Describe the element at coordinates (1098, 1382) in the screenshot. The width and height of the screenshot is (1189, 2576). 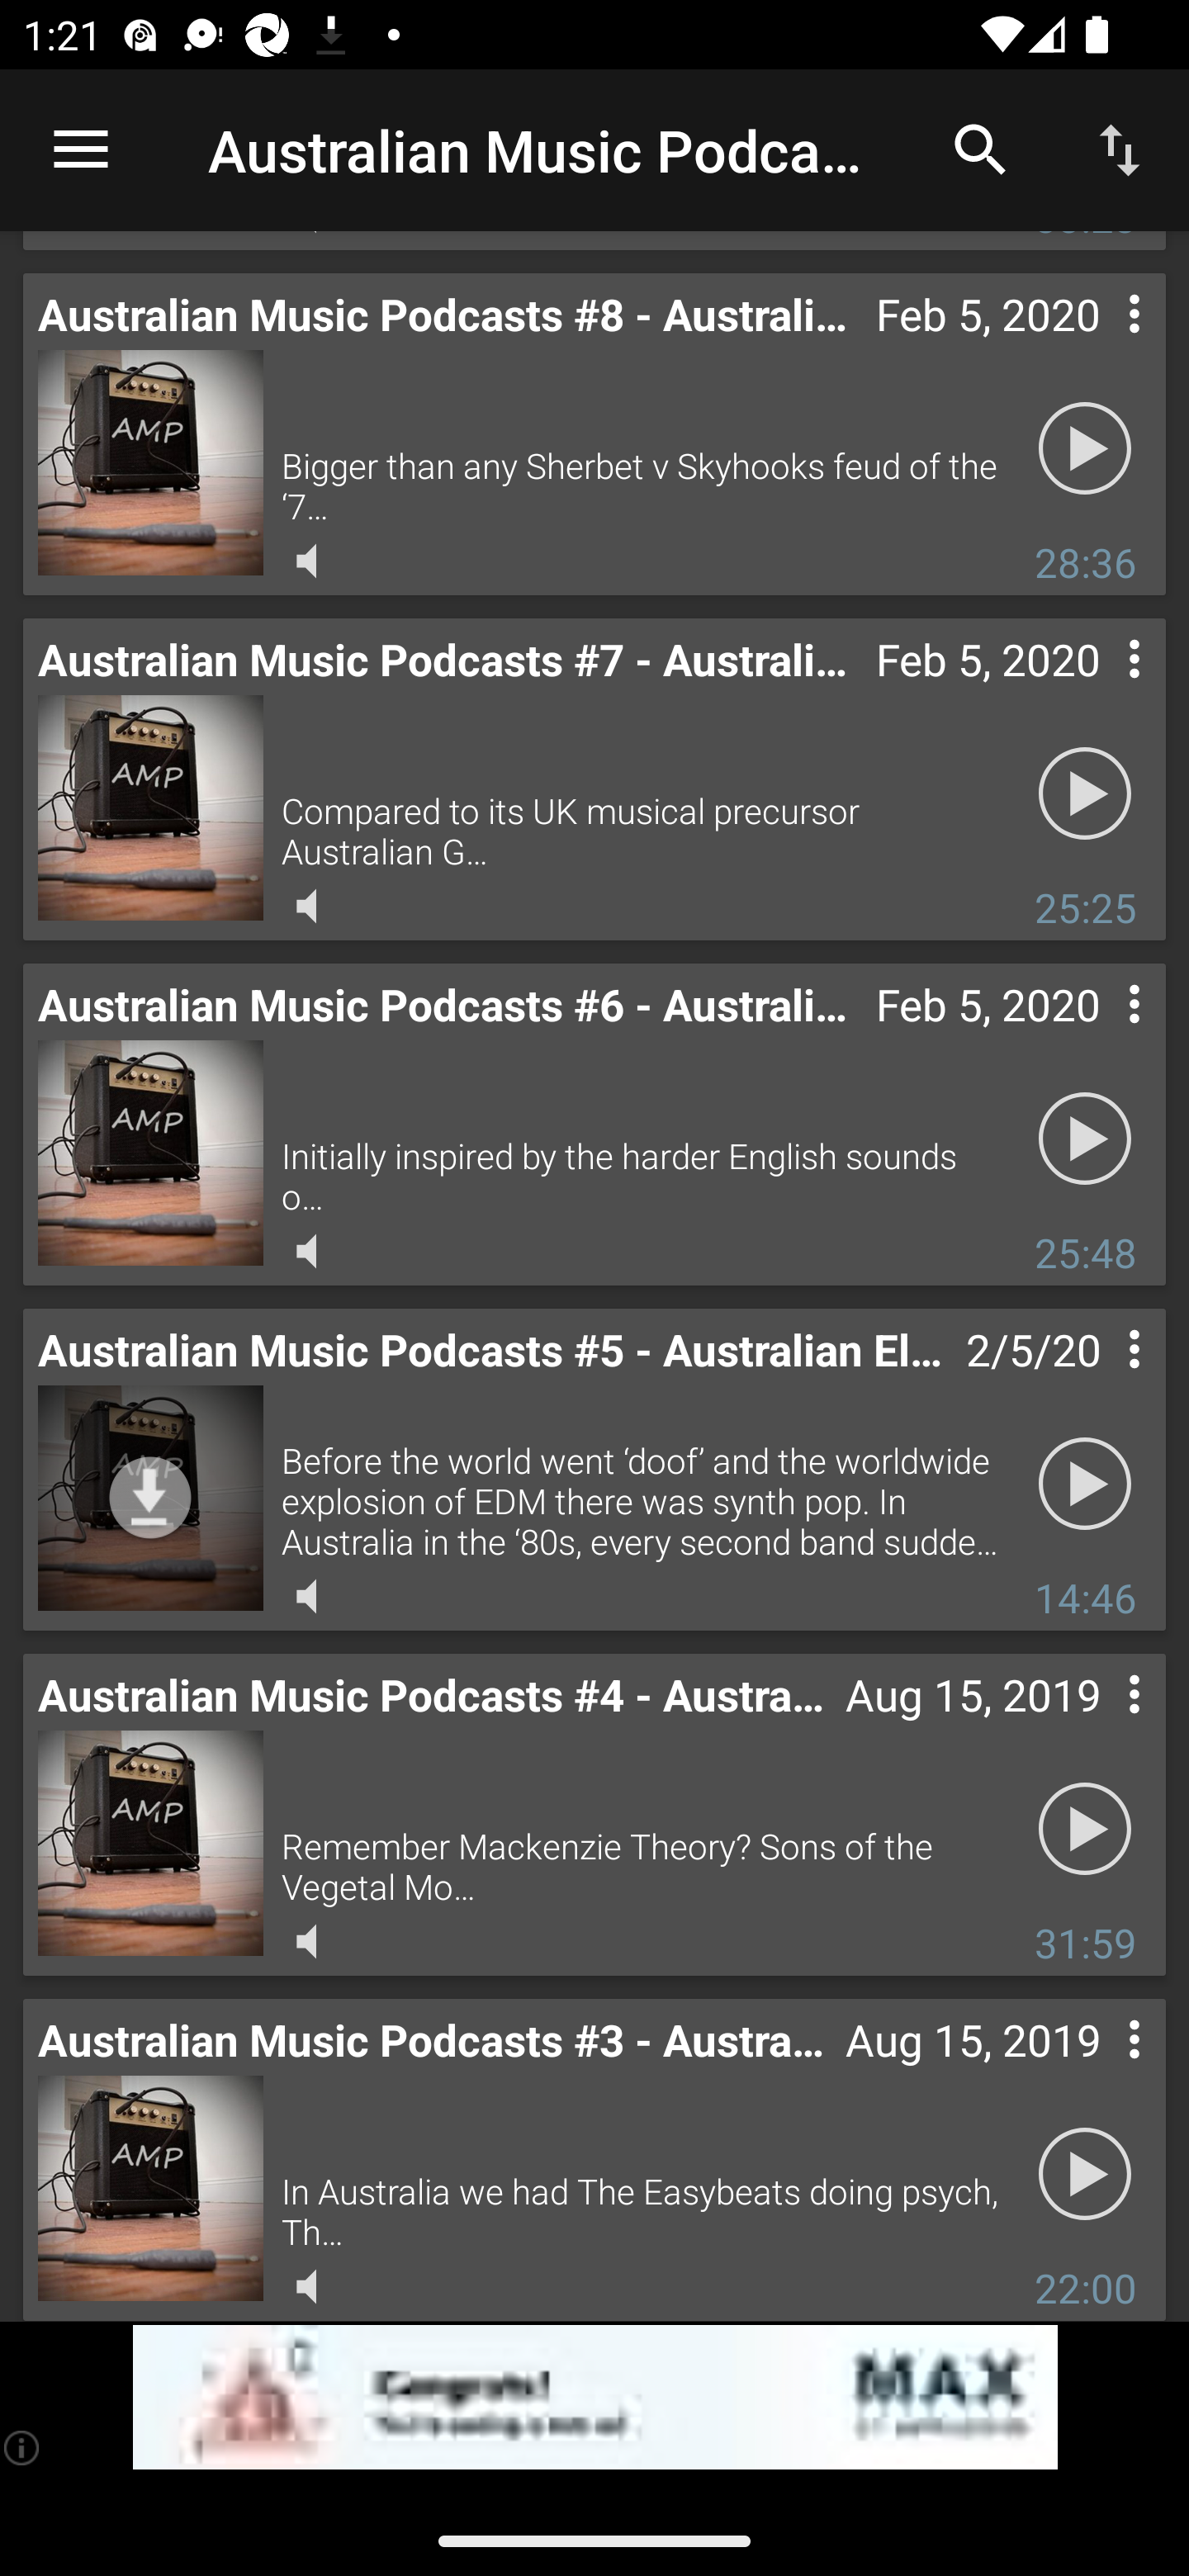
I see `Contextual menu` at that location.